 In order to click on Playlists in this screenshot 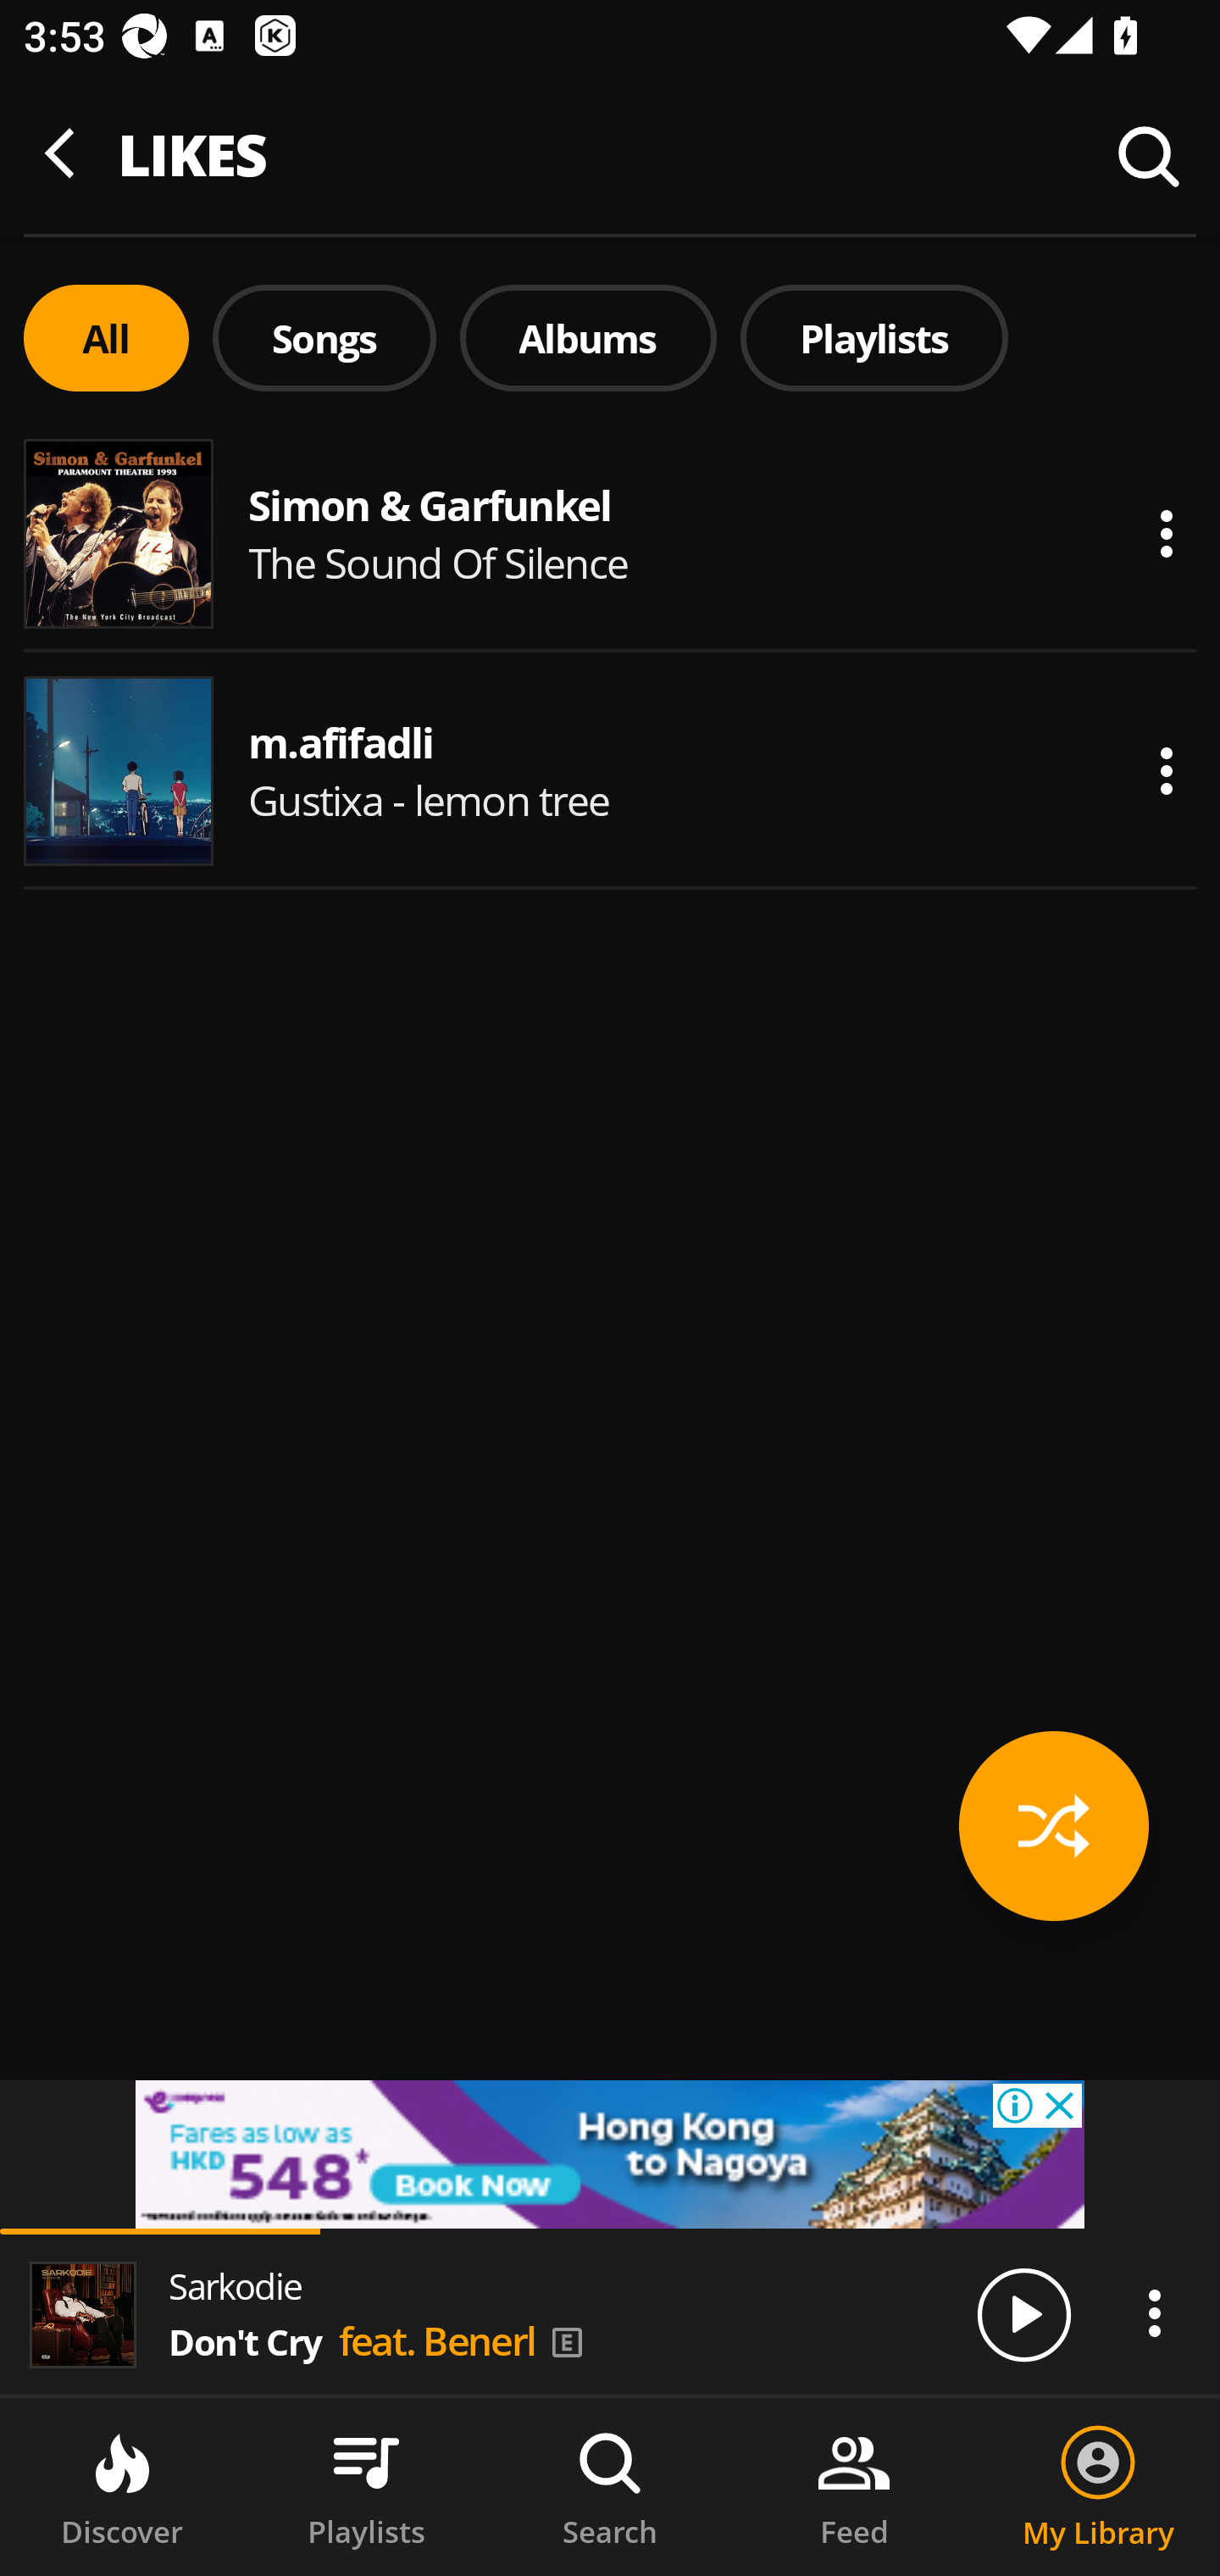, I will do `click(366, 2487)`.